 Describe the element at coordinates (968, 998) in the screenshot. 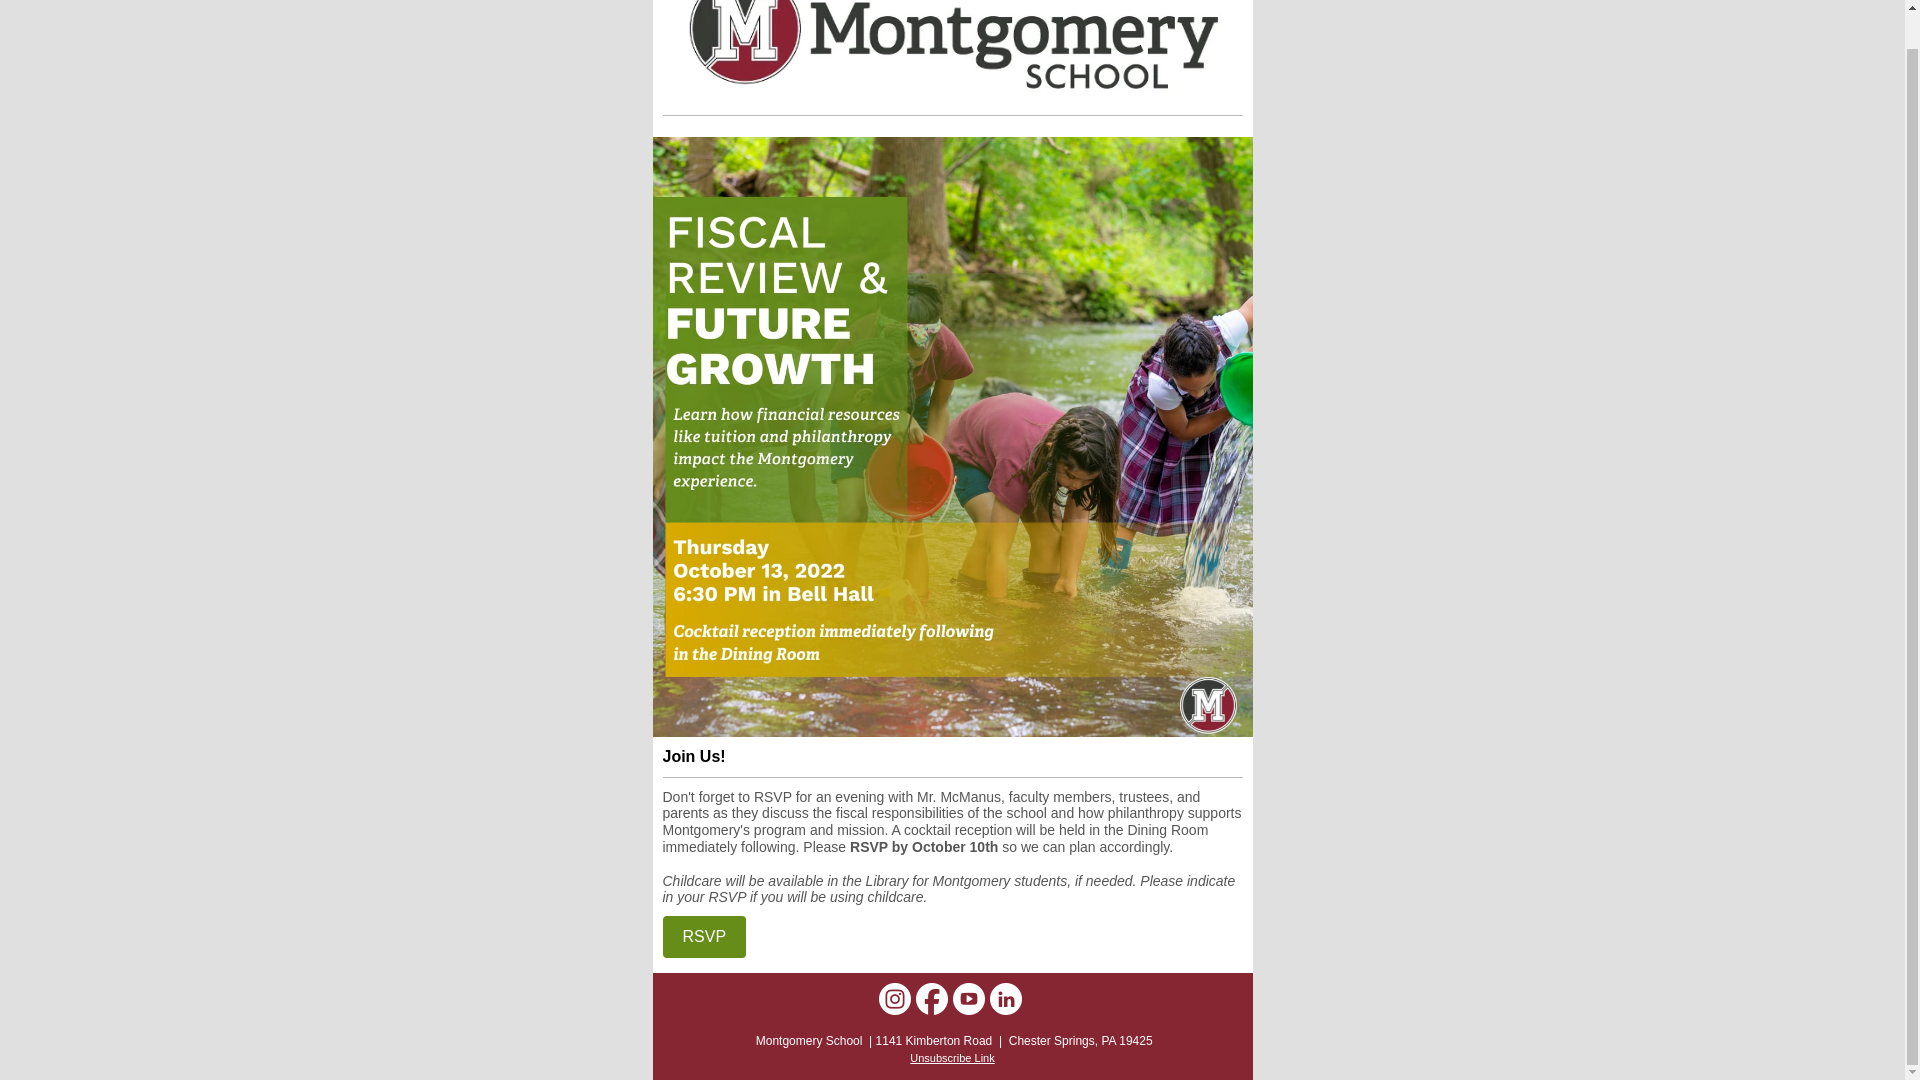

I see `YouTube` at that location.